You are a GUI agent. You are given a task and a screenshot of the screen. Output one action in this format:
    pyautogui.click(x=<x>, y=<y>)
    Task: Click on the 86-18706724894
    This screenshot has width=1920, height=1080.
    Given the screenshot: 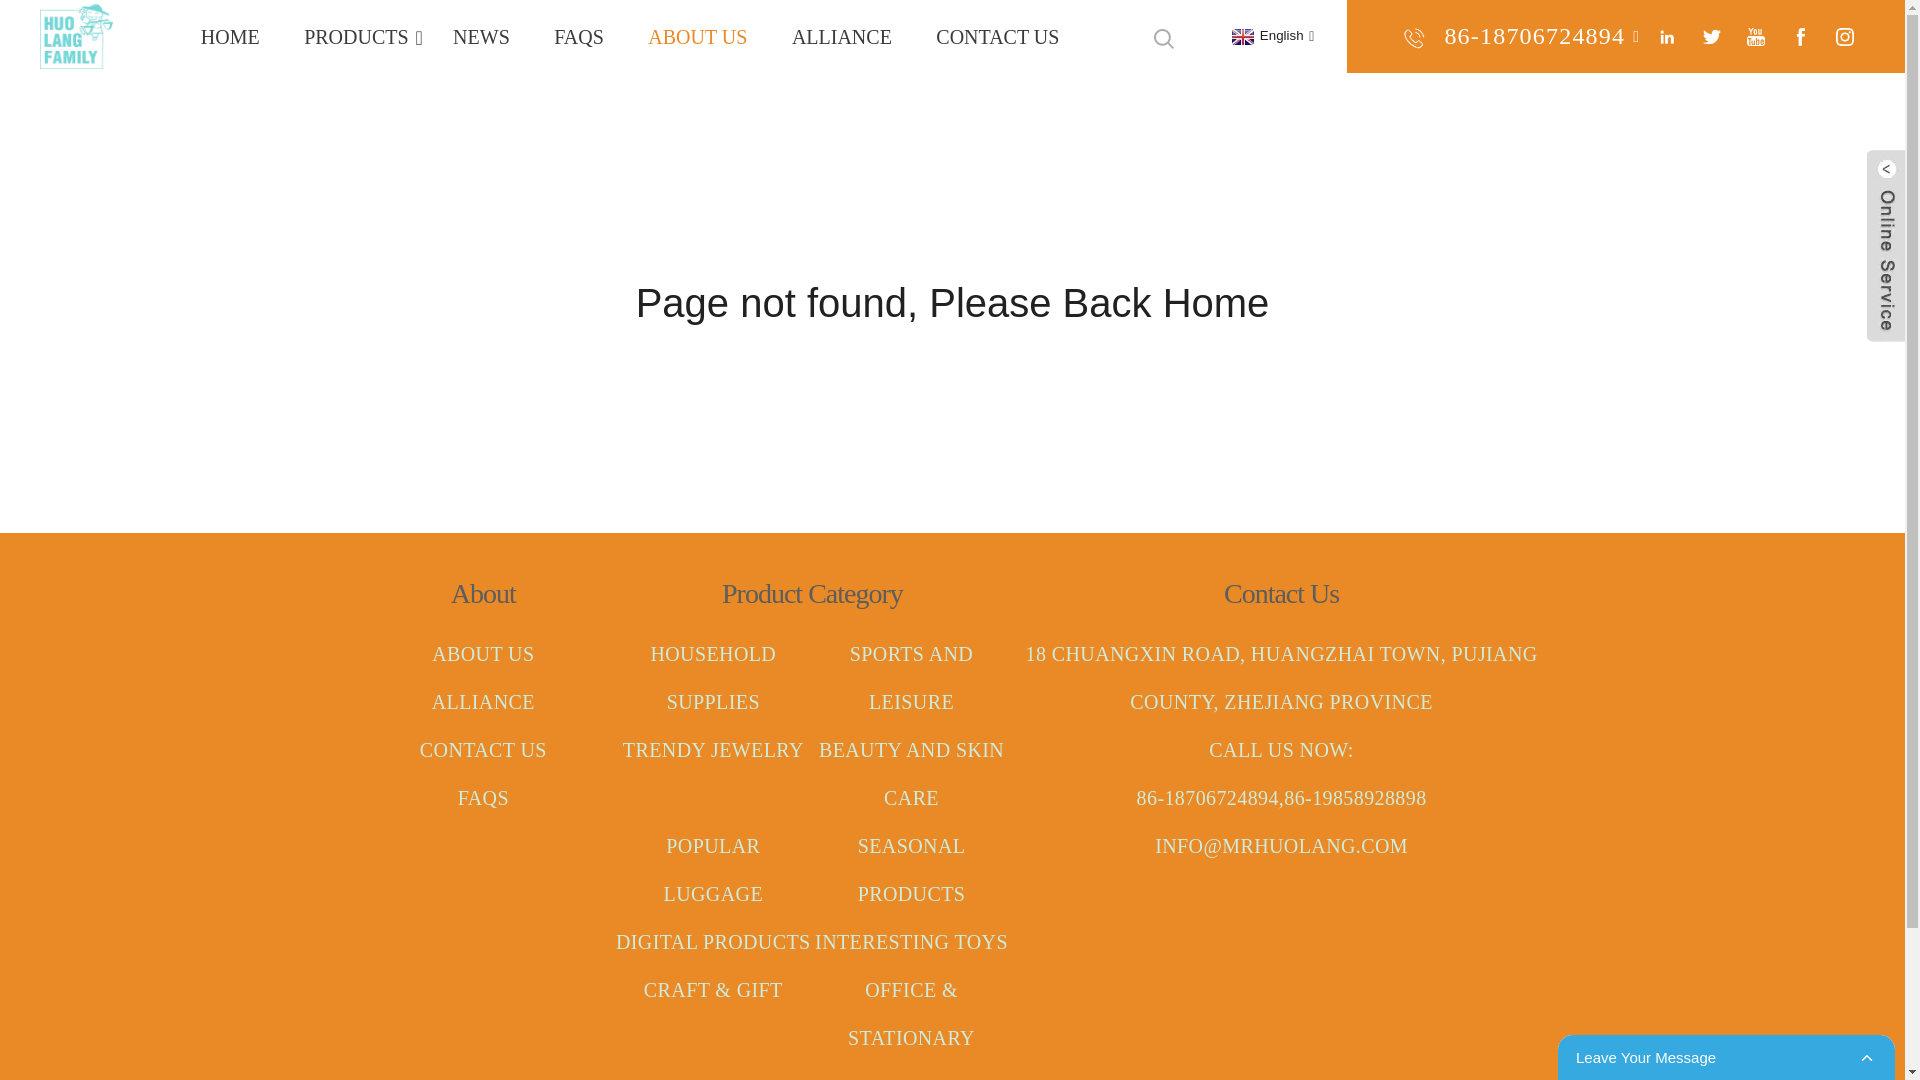 What is the action you would take?
    pyautogui.click(x=1534, y=36)
    